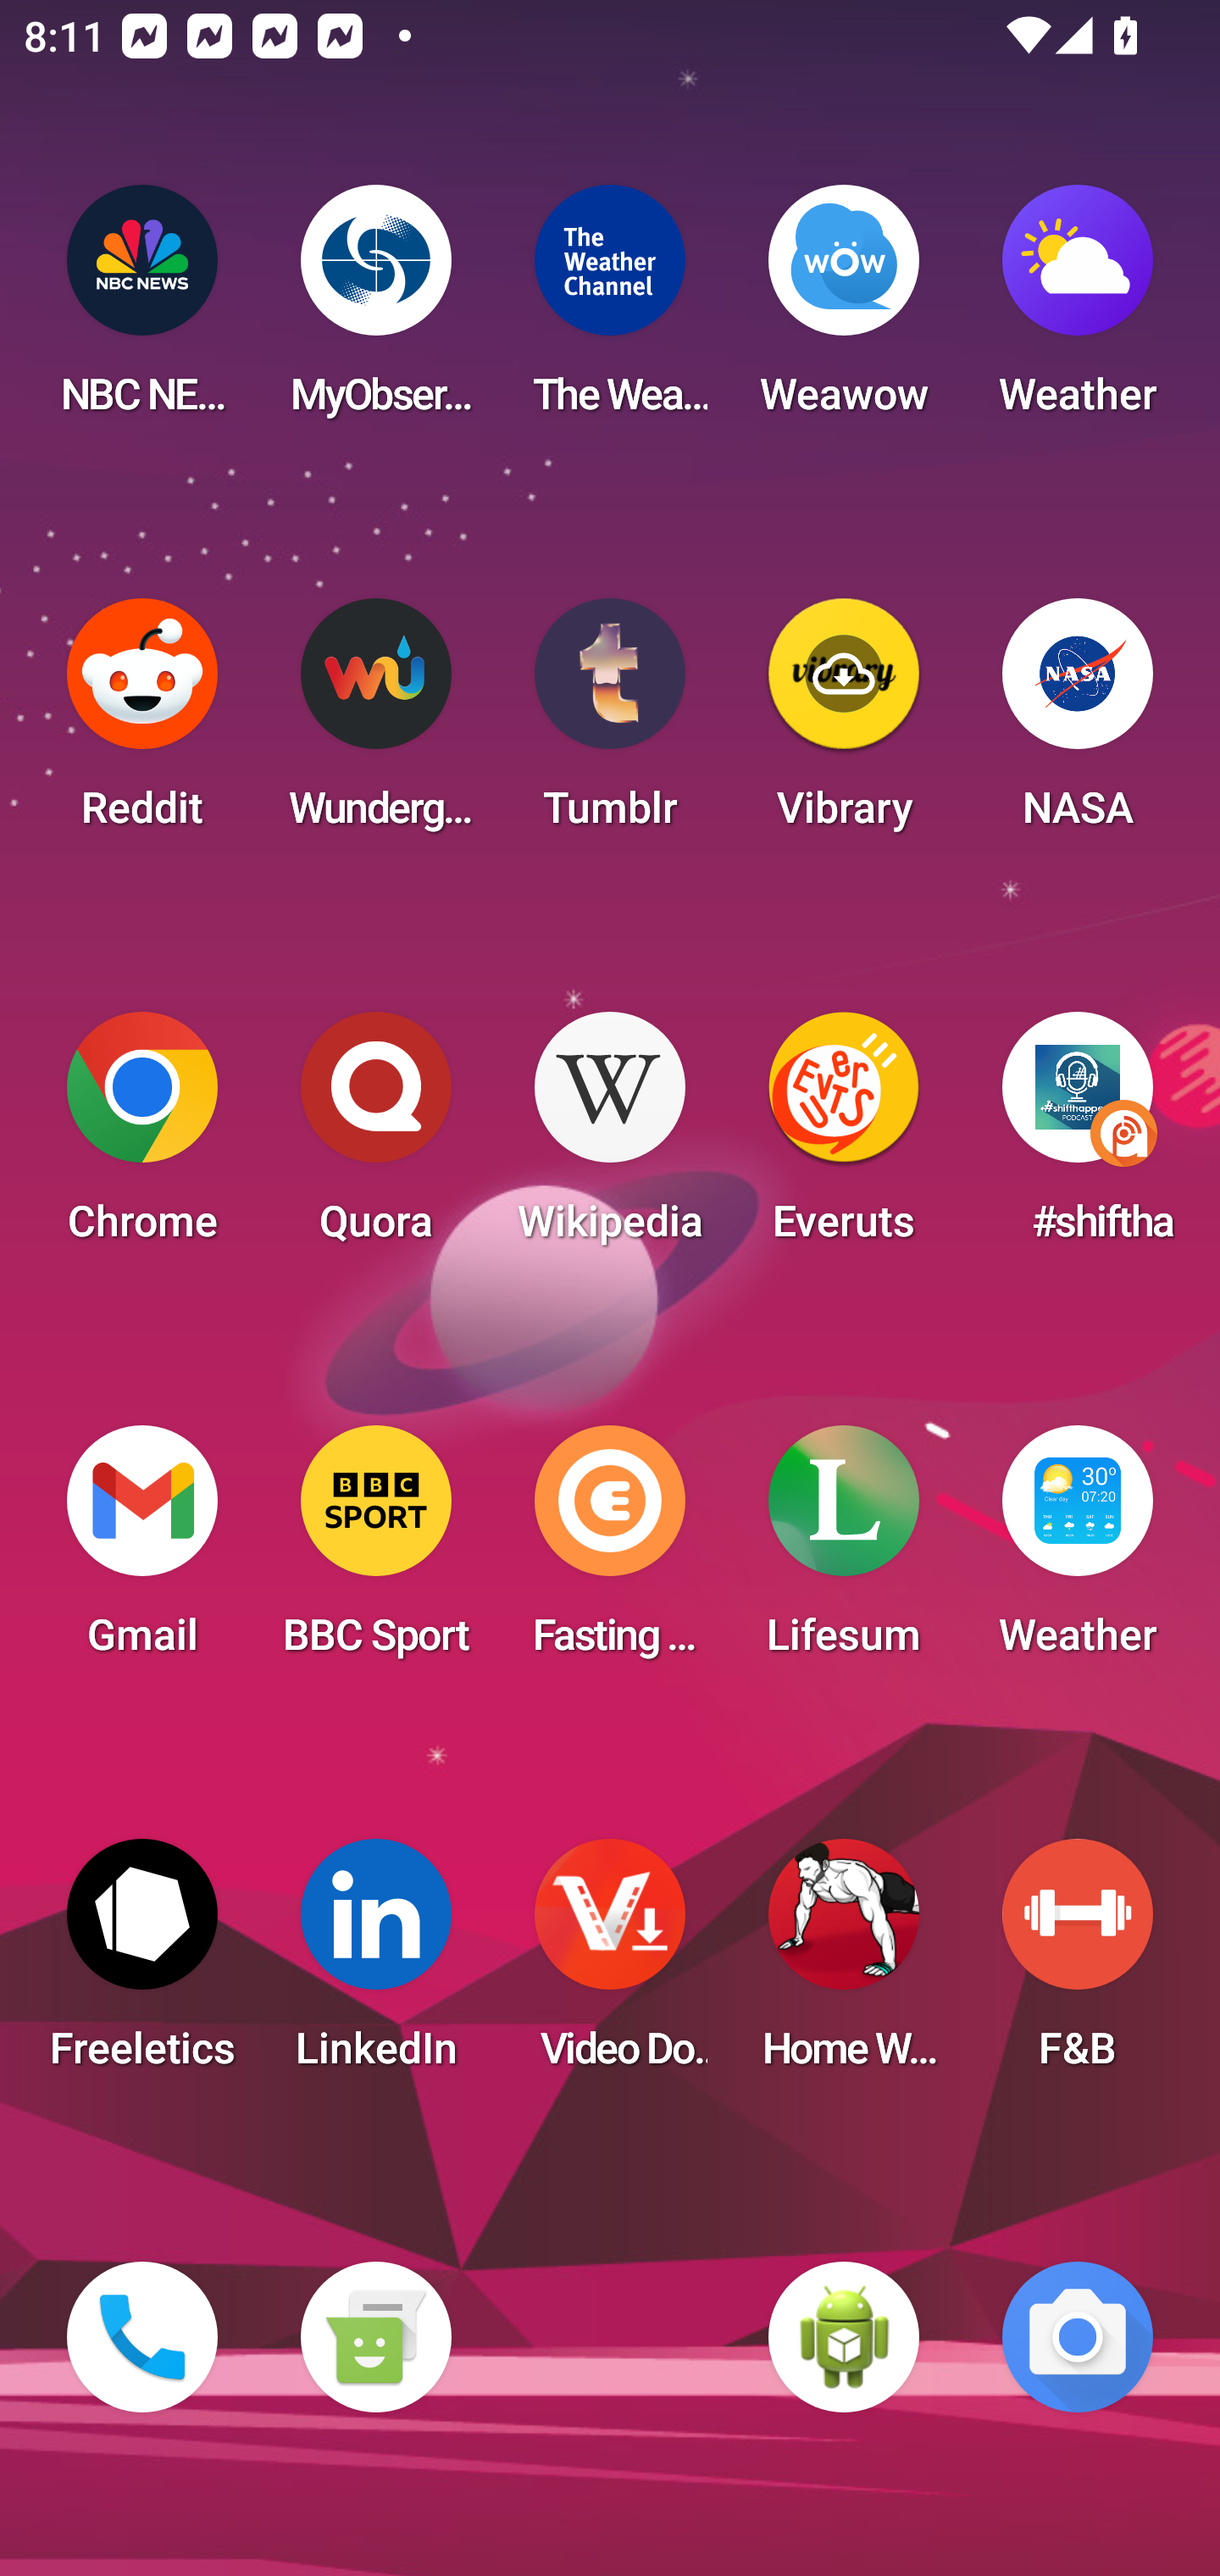 The image size is (1220, 2576). Describe the element at coordinates (375, 2337) in the screenshot. I see `Messaging` at that location.